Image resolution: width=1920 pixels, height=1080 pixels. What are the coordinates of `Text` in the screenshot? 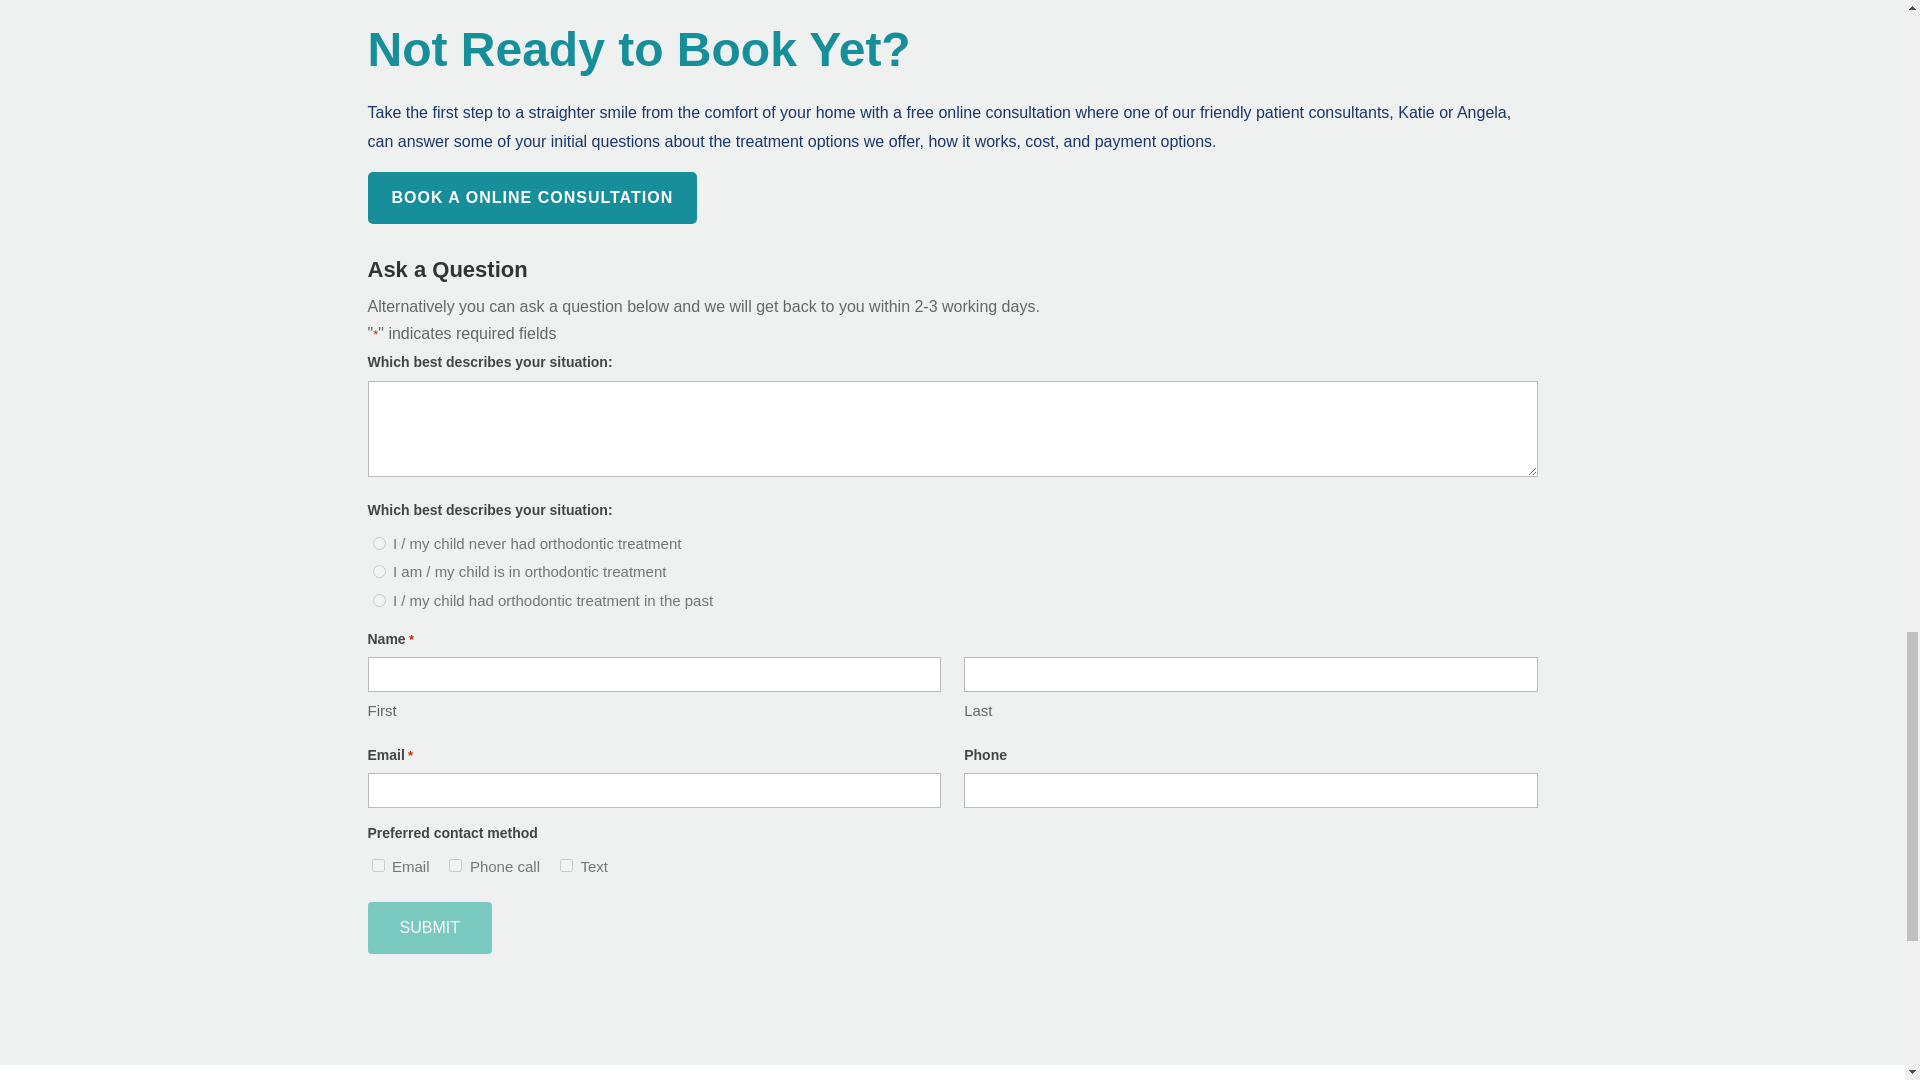 It's located at (566, 864).